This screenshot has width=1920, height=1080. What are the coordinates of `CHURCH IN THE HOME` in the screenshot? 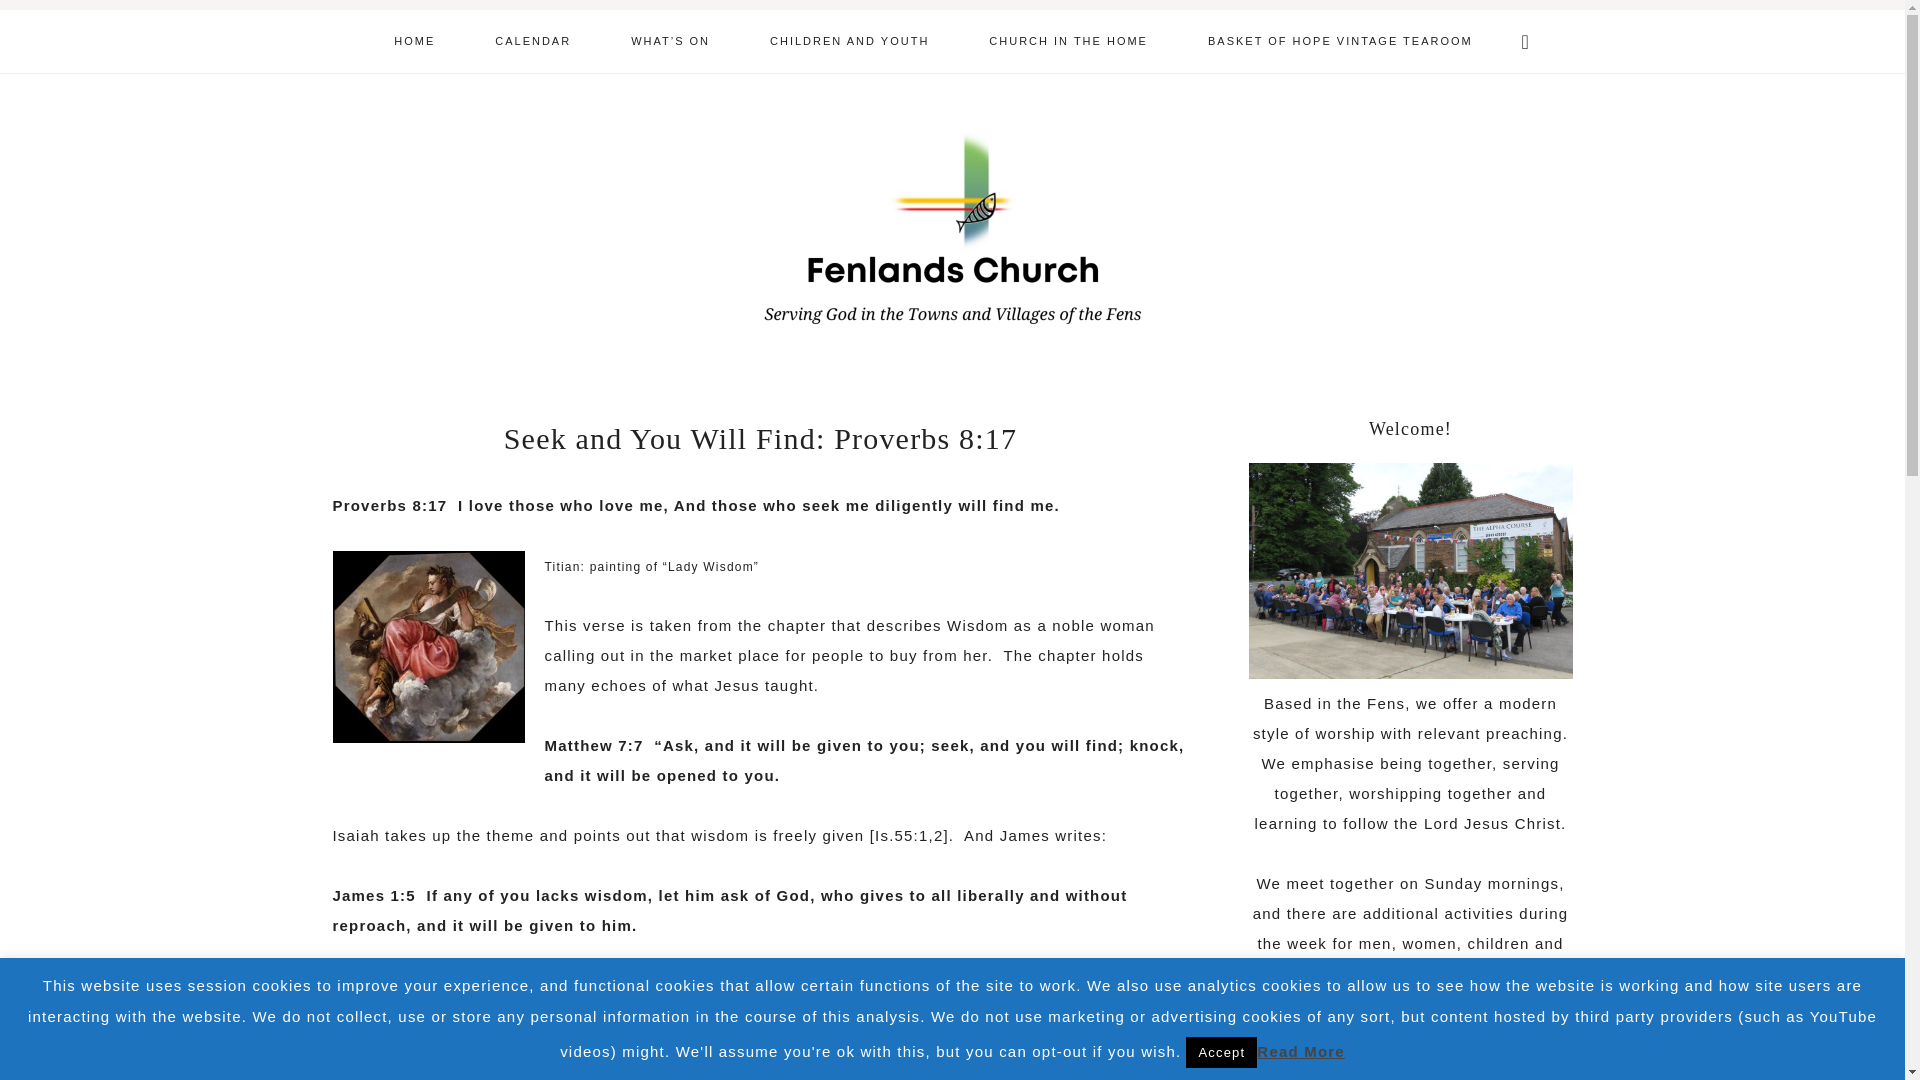 It's located at (1068, 41).